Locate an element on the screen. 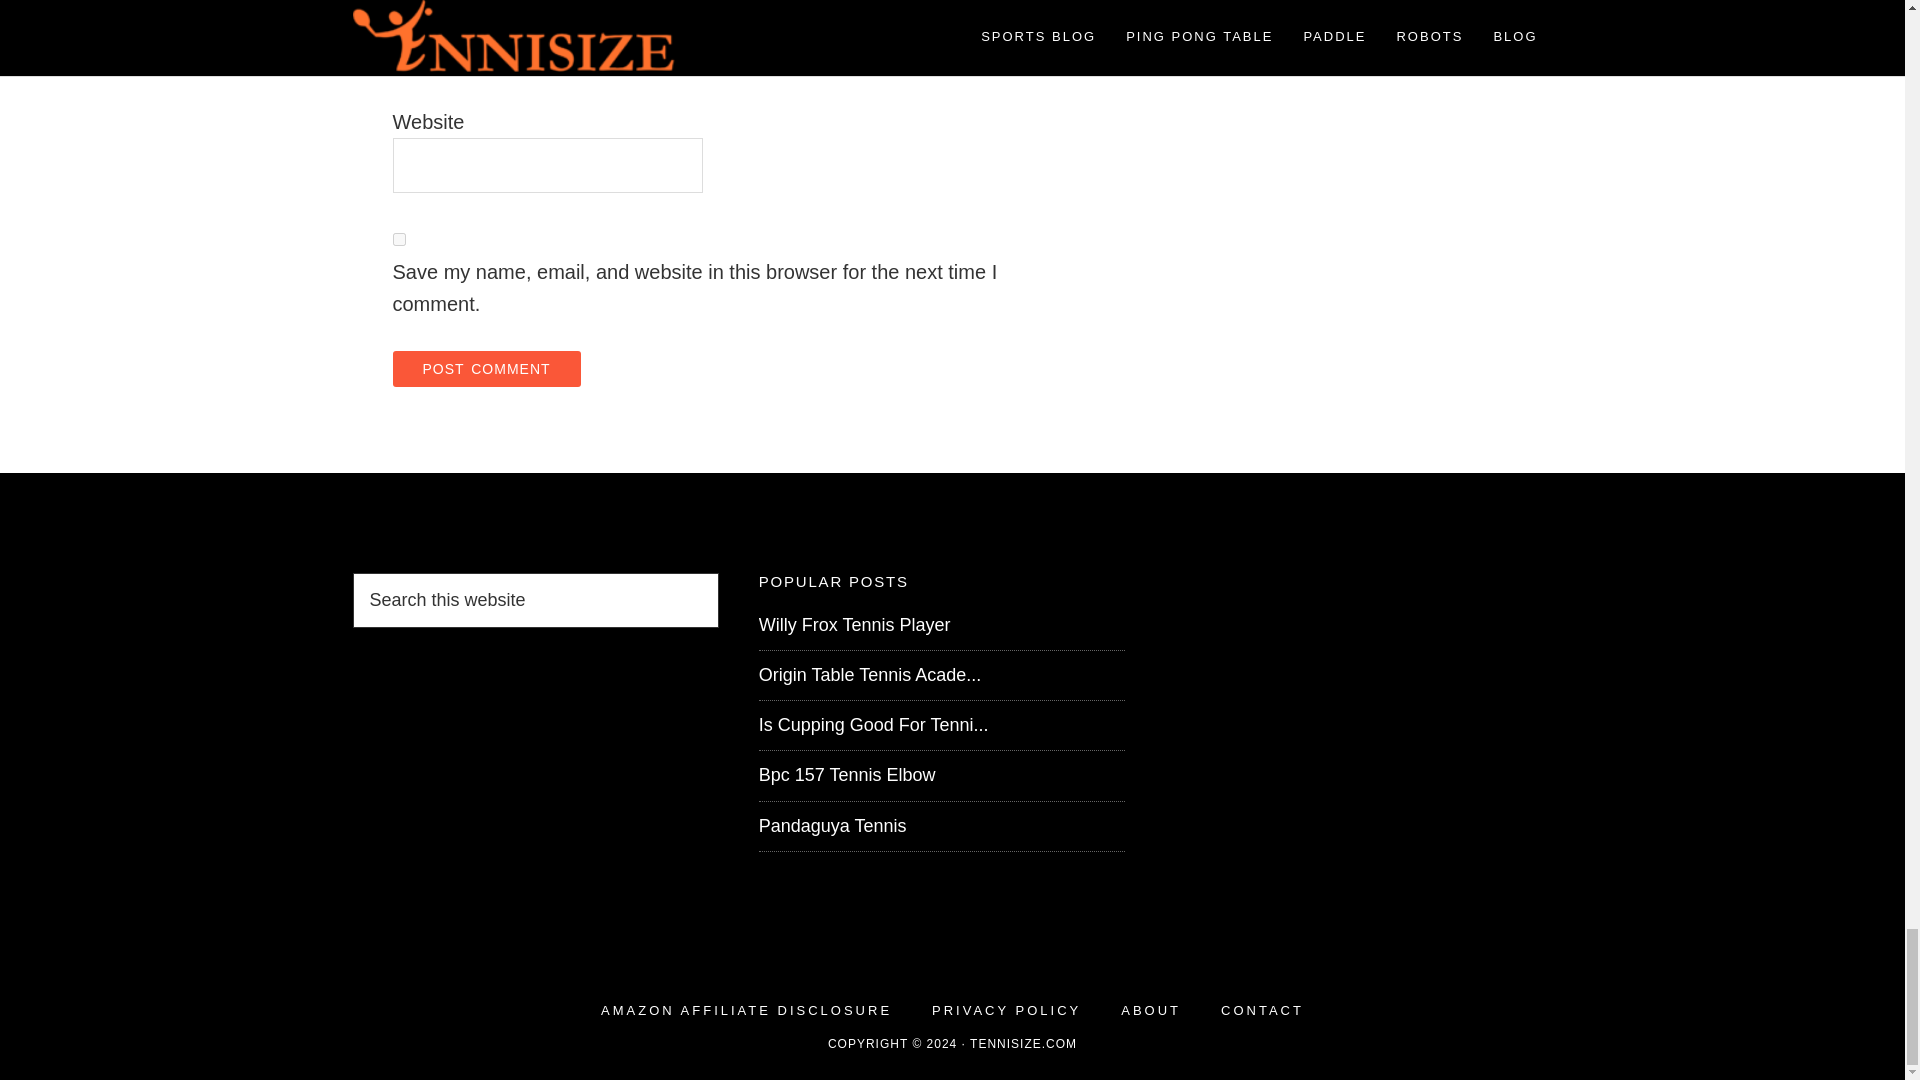  Origin Table Tennis Academy is located at coordinates (870, 674).